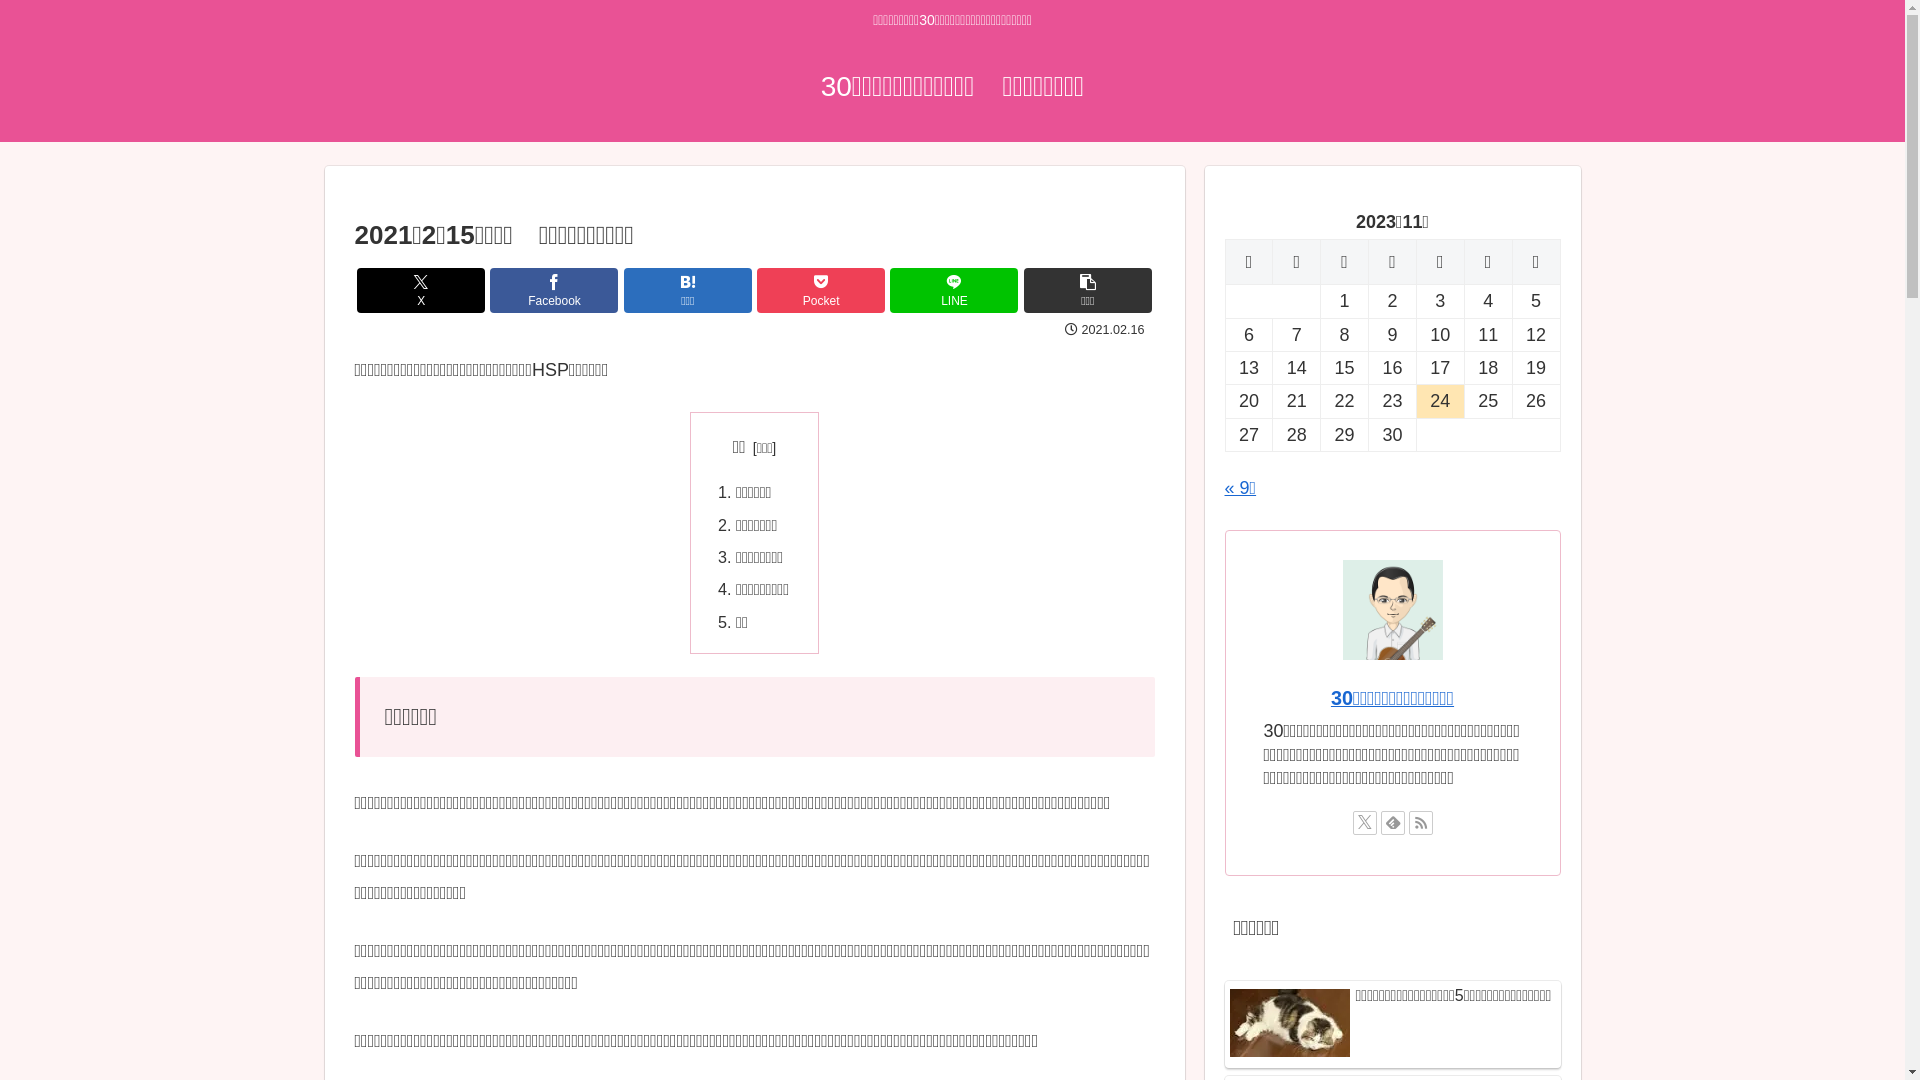  What do you see at coordinates (954, 290) in the screenshot?
I see `LINE` at bounding box center [954, 290].